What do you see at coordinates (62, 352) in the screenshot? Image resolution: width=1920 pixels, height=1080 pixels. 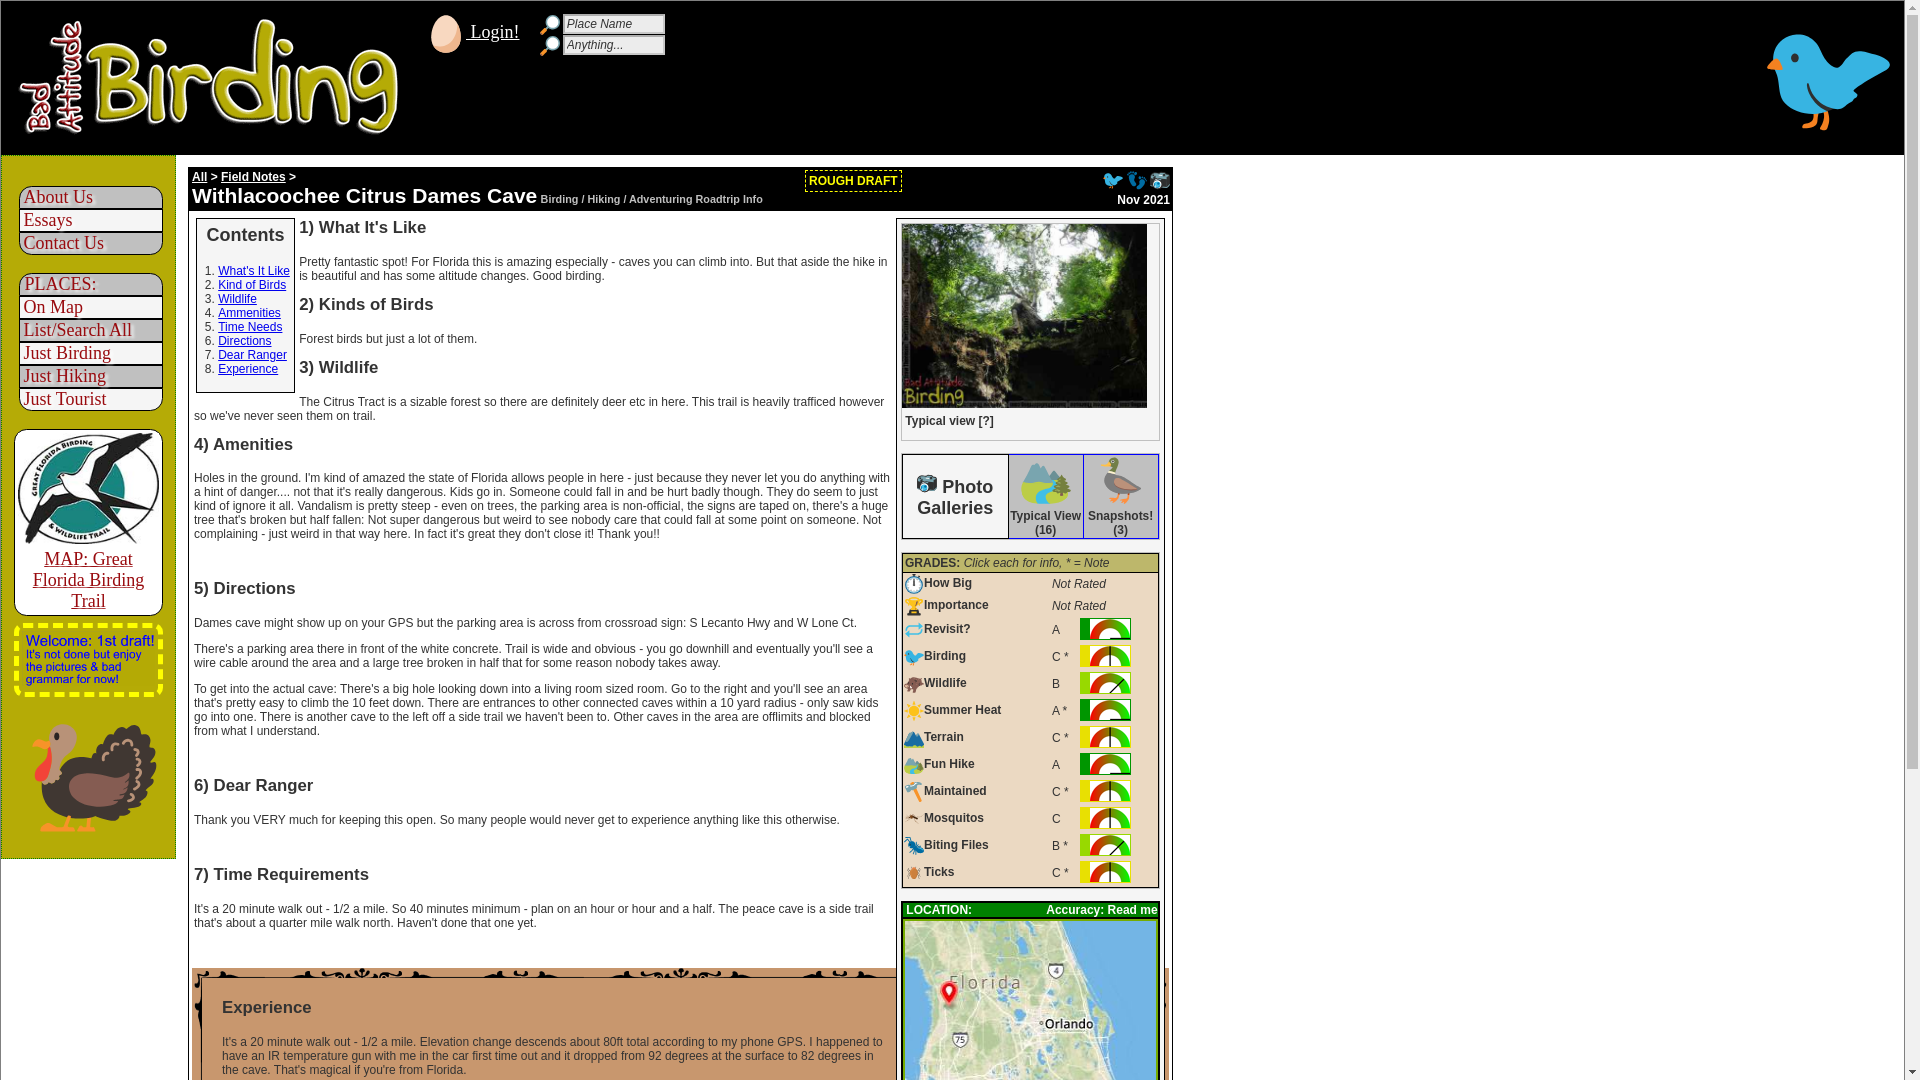 I see `Just Birding` at bounding box center [62, 352].